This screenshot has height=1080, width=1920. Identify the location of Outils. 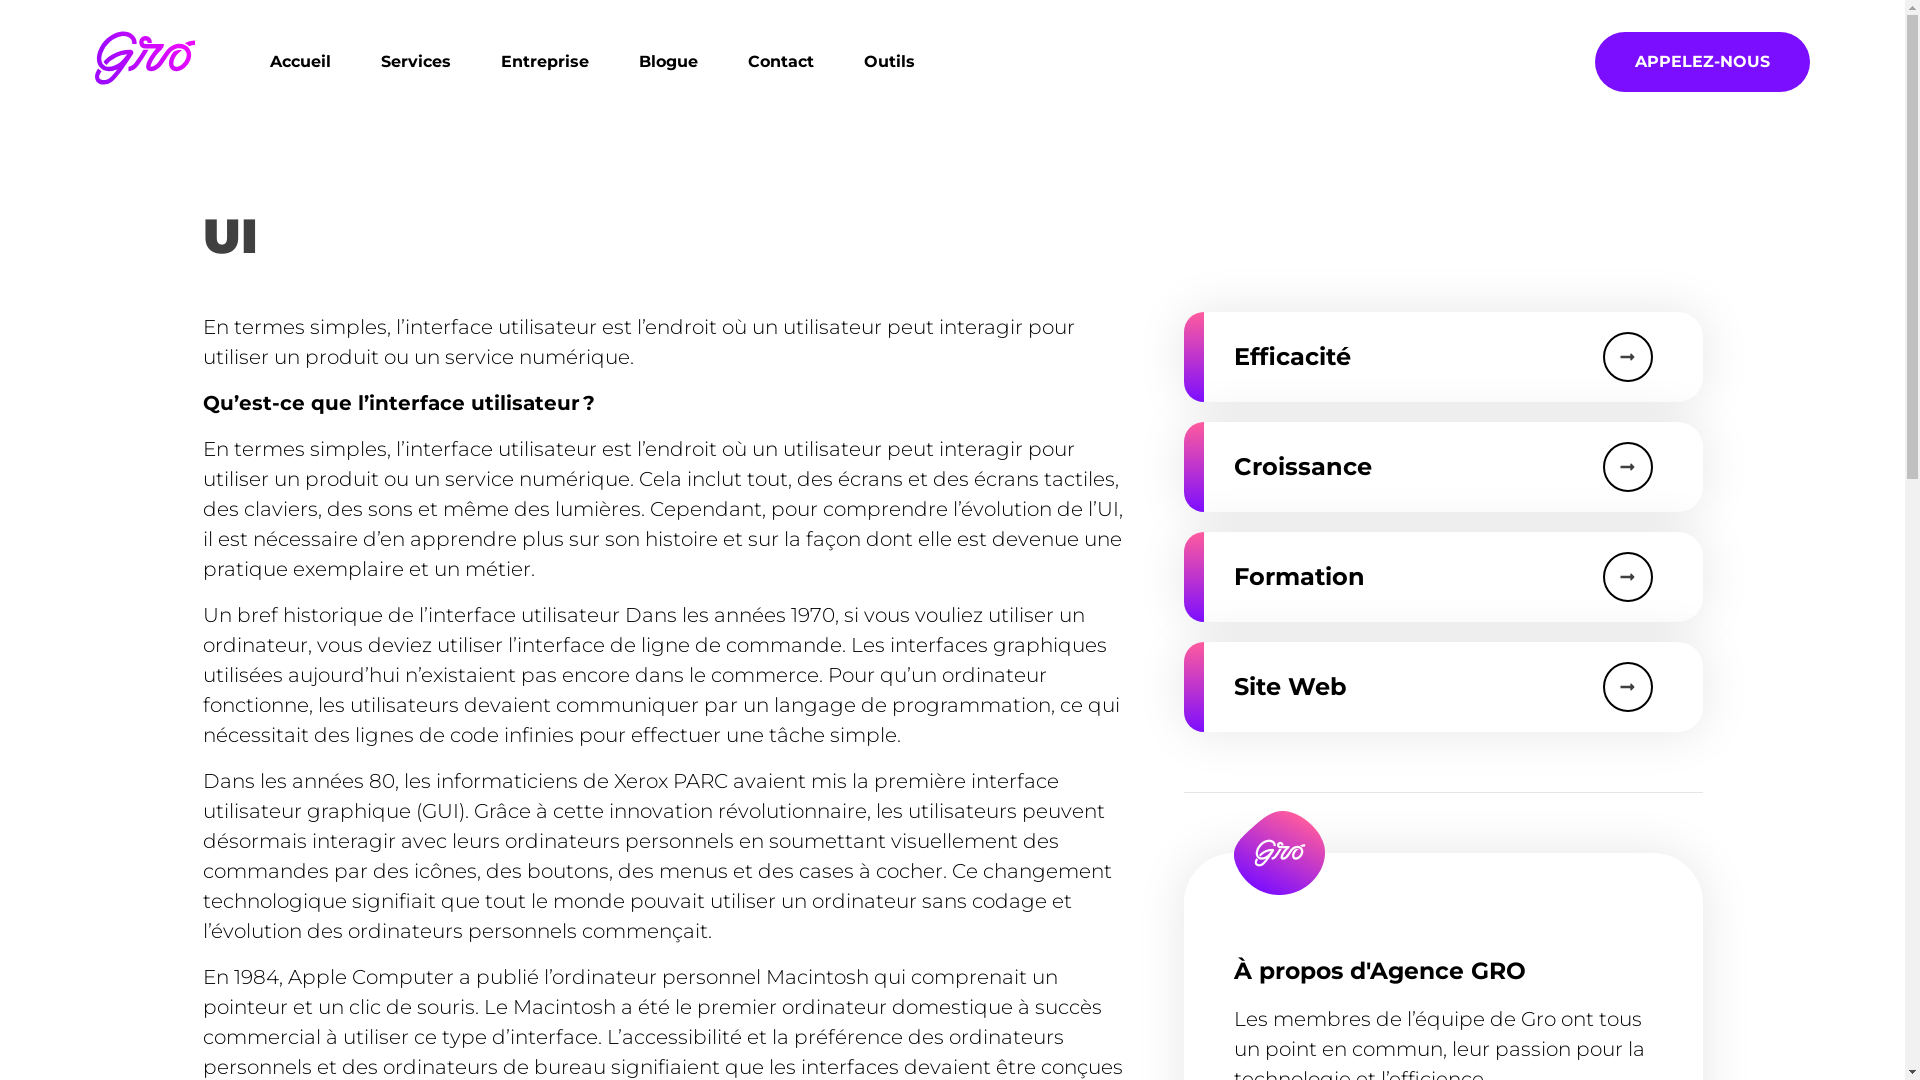
(890, 62).